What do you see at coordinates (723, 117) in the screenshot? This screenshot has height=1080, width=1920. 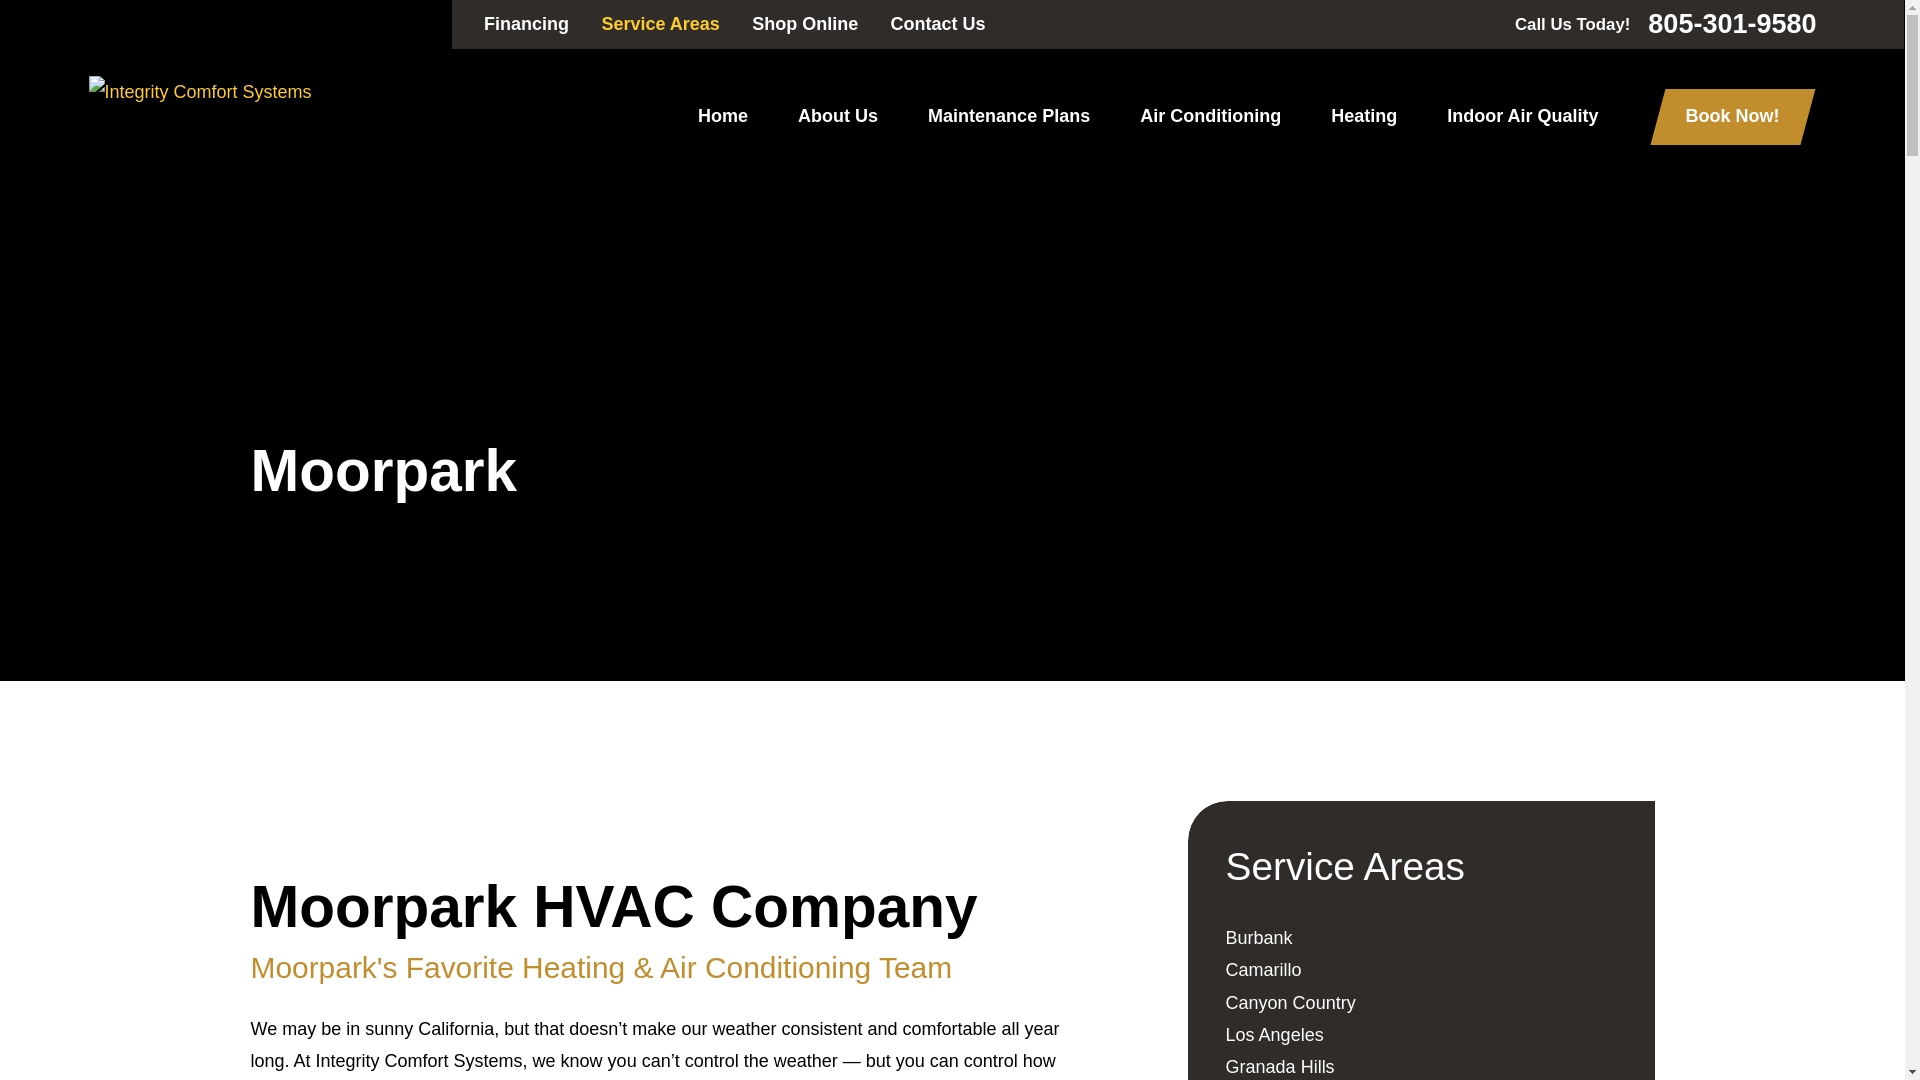 I see `Home` at bounding box center [723, 117].